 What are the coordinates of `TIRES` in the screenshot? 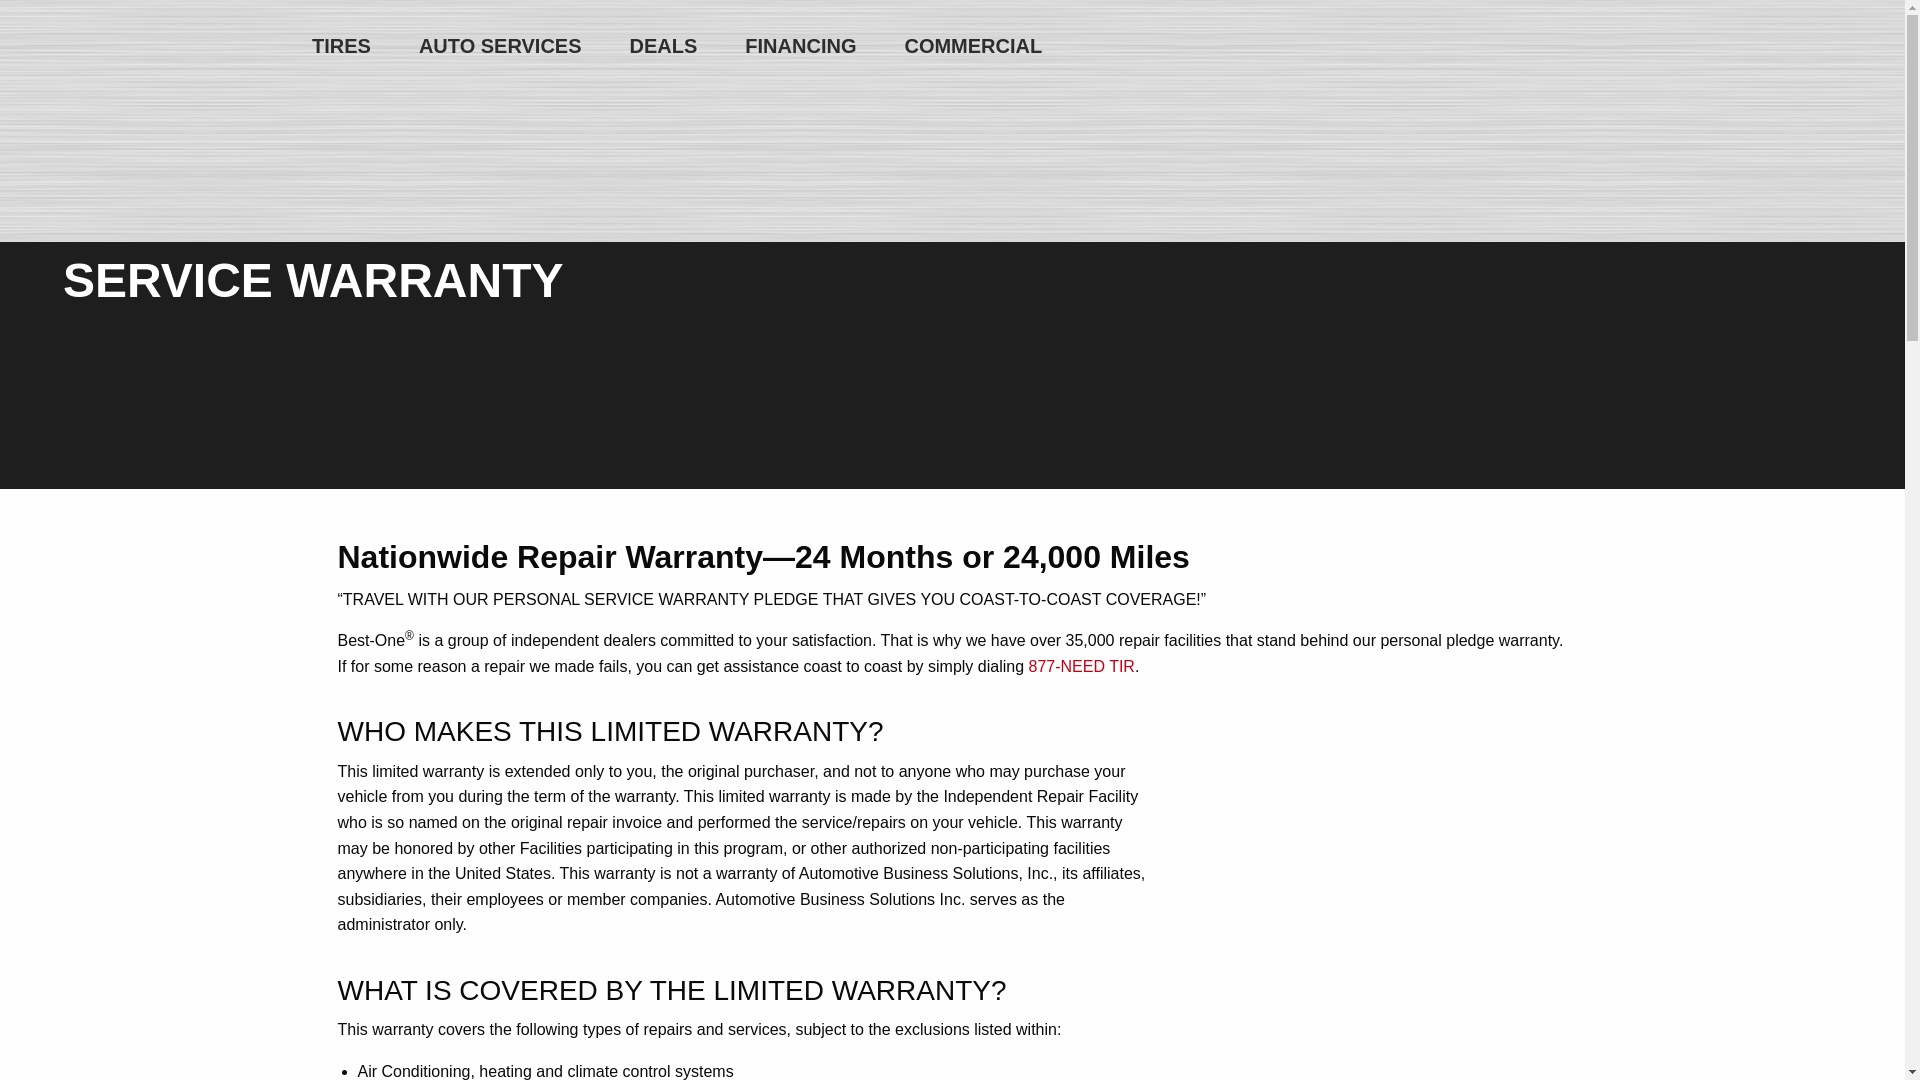 It's located at (342, 46).